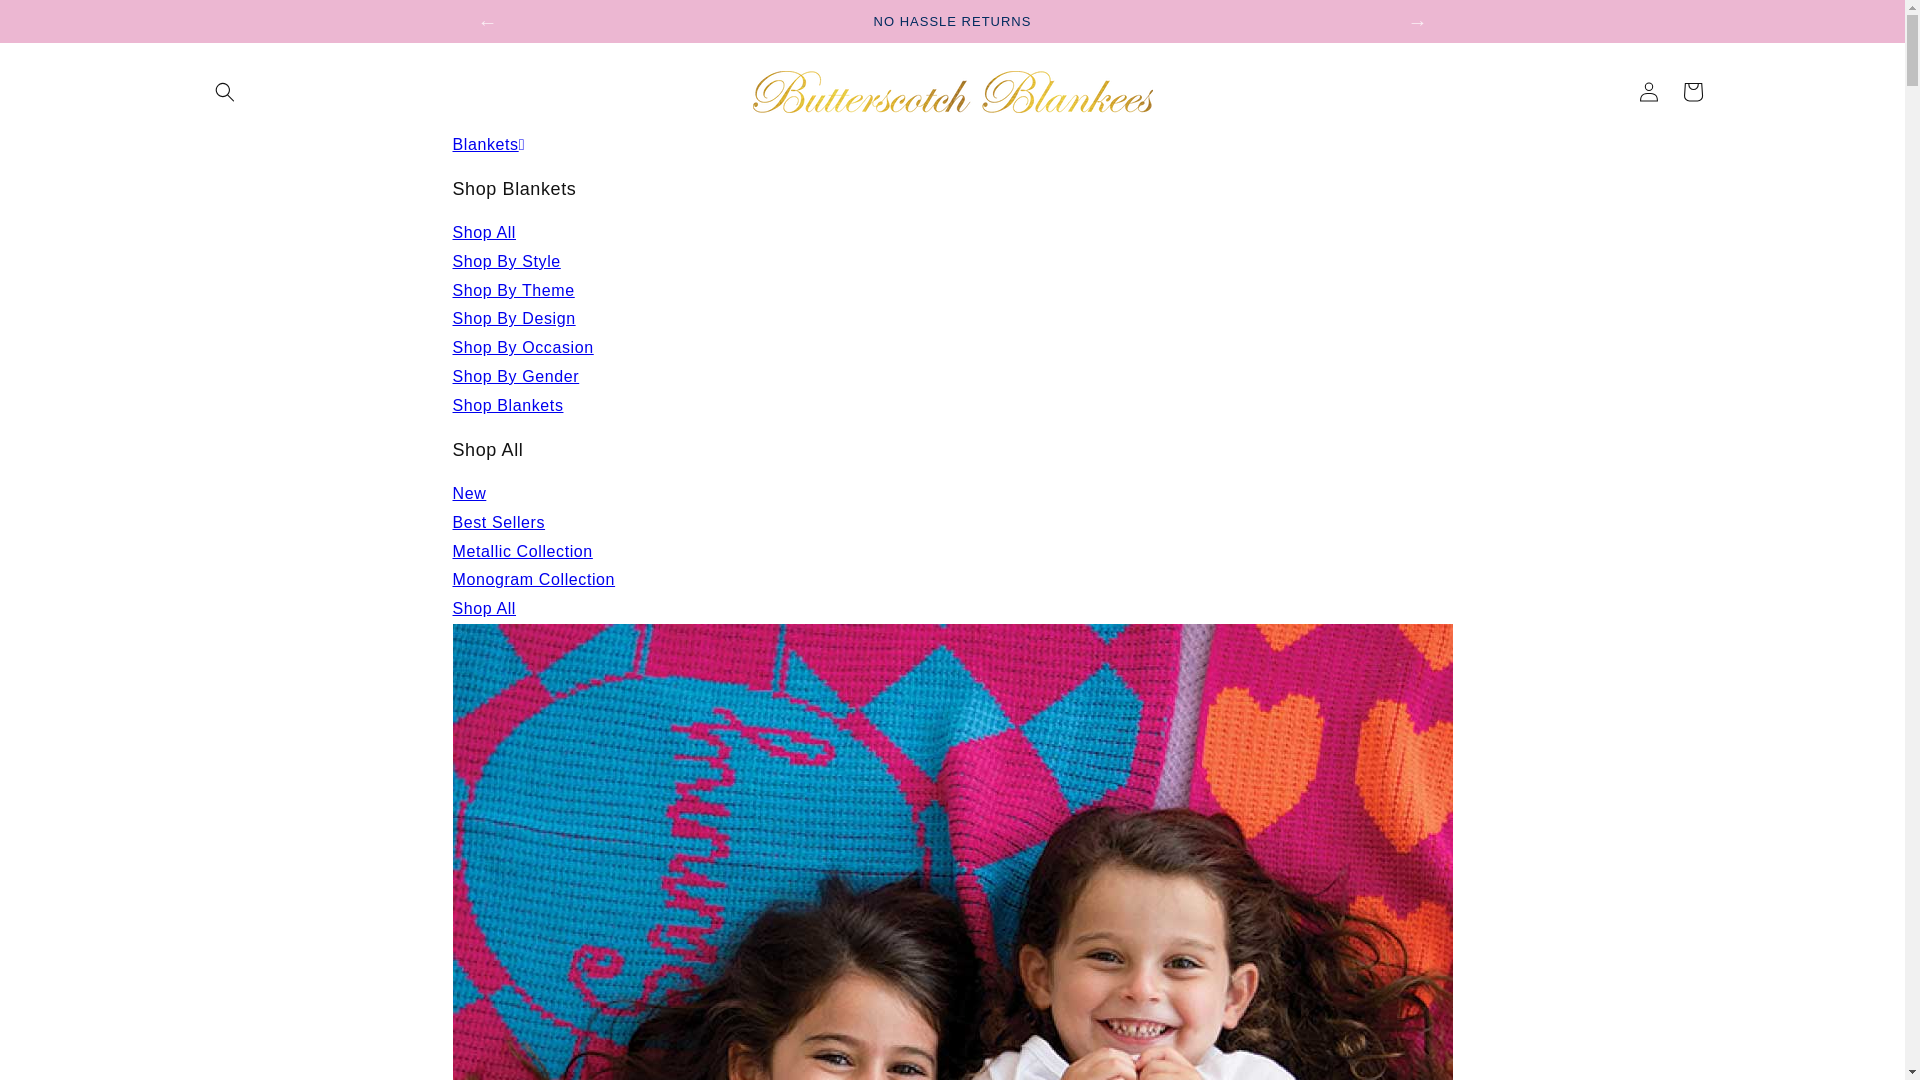 The height and width of the screenshot is (1080, 1920). I want to click on Shop Blankets, so click(506, 405).